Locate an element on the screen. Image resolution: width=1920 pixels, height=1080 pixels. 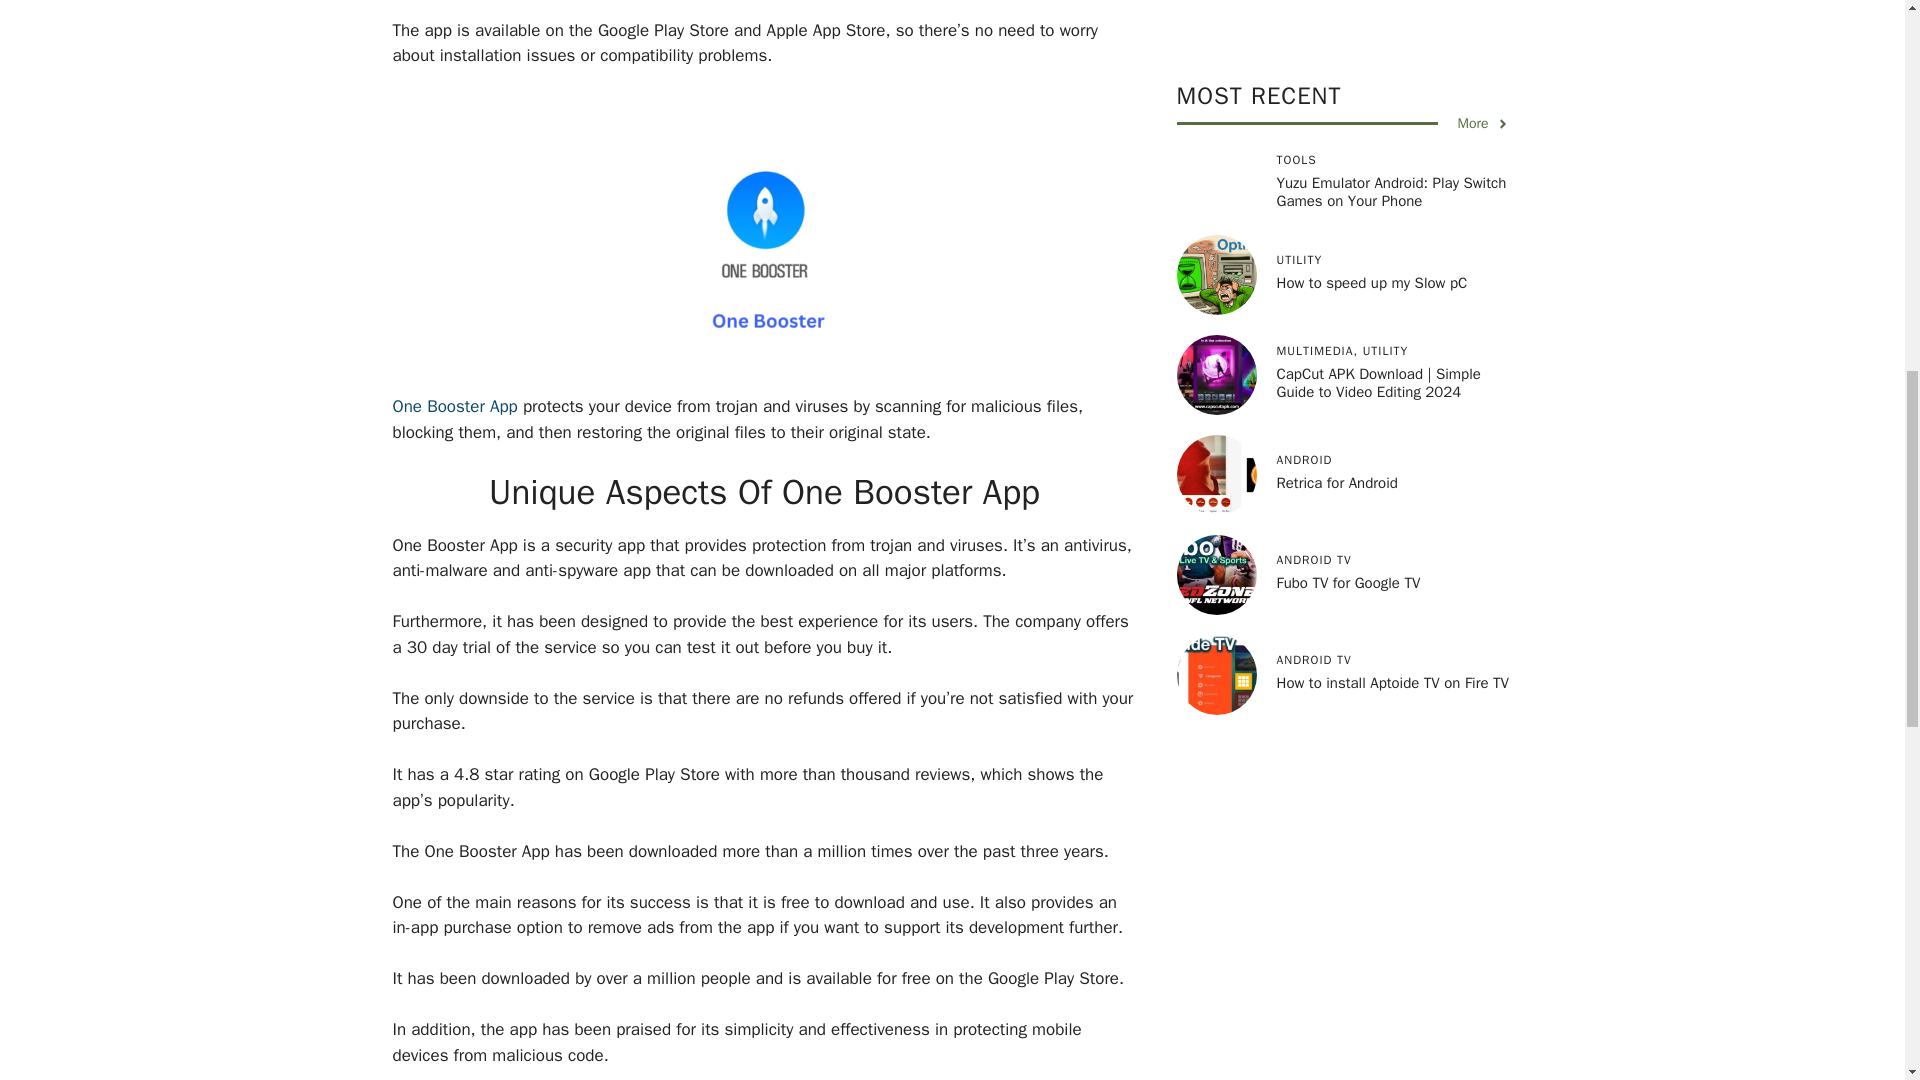
One Booster App is located at coordinates (454, 406).